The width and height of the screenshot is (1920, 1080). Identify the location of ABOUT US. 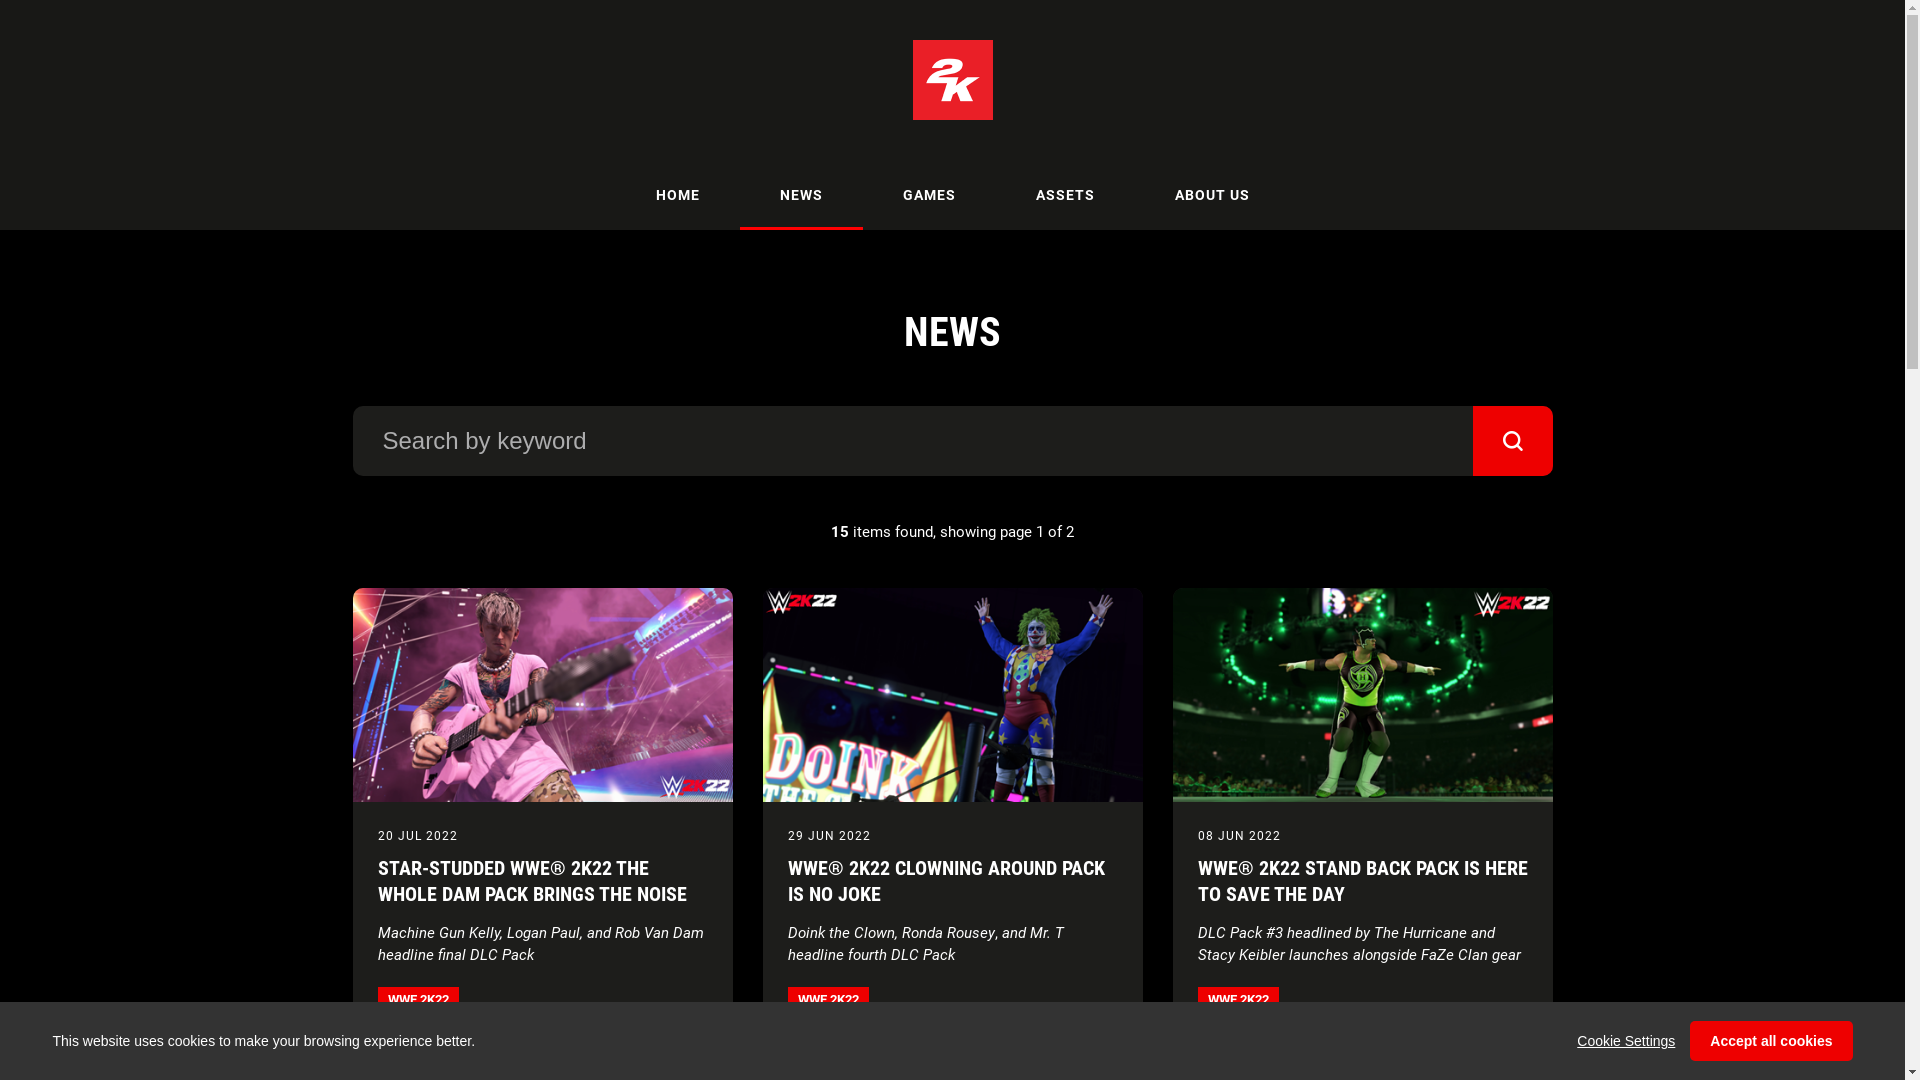
(1212, 195).